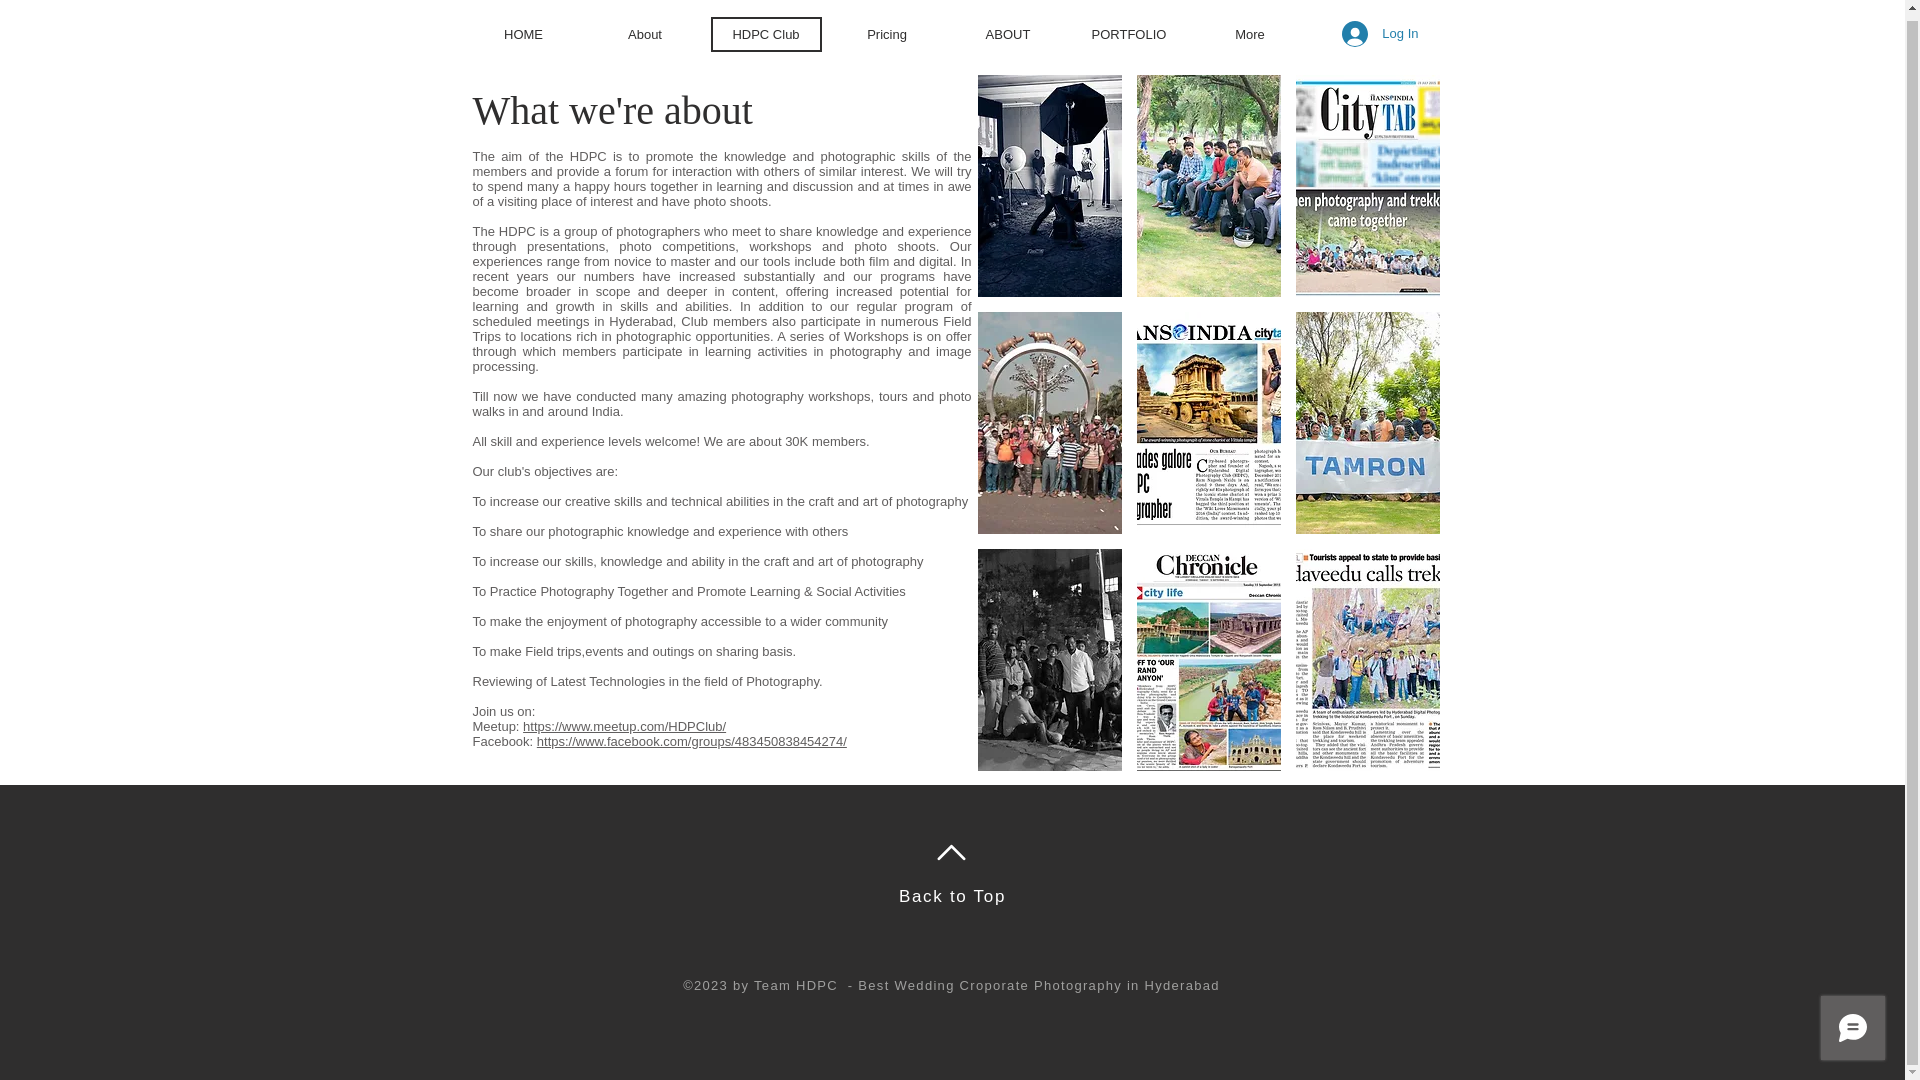 This screenshot has width=1920, height=1080. I want to click on About, so click(644, 34).